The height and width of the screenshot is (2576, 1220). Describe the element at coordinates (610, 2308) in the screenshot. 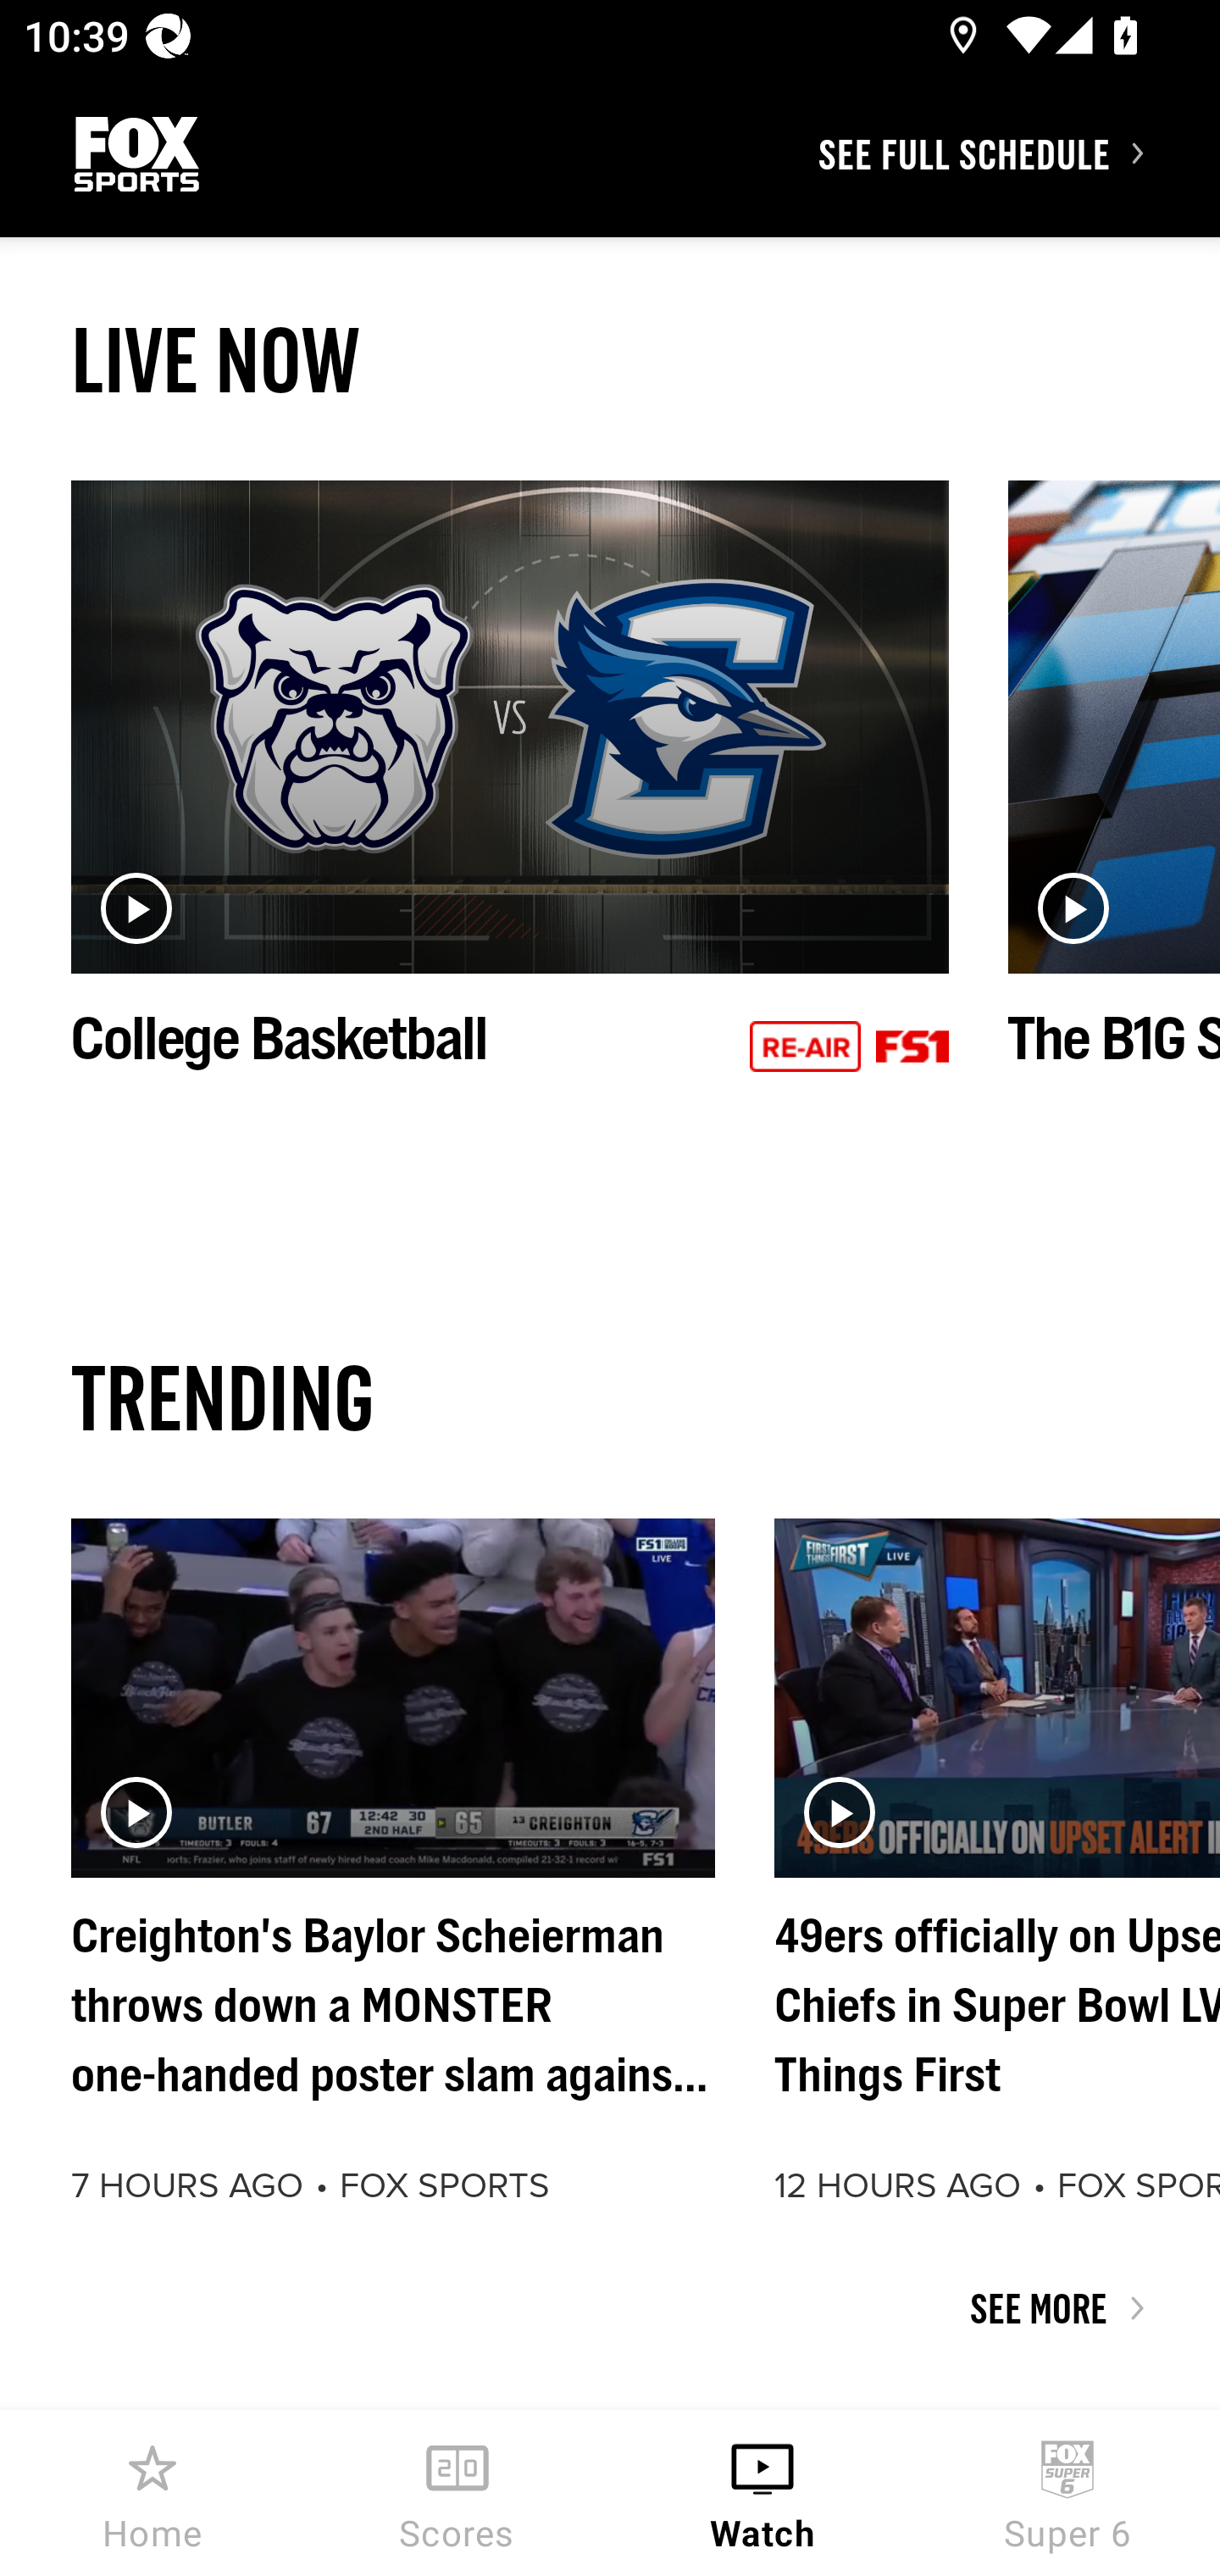

I see `SEE MORE` at that location.